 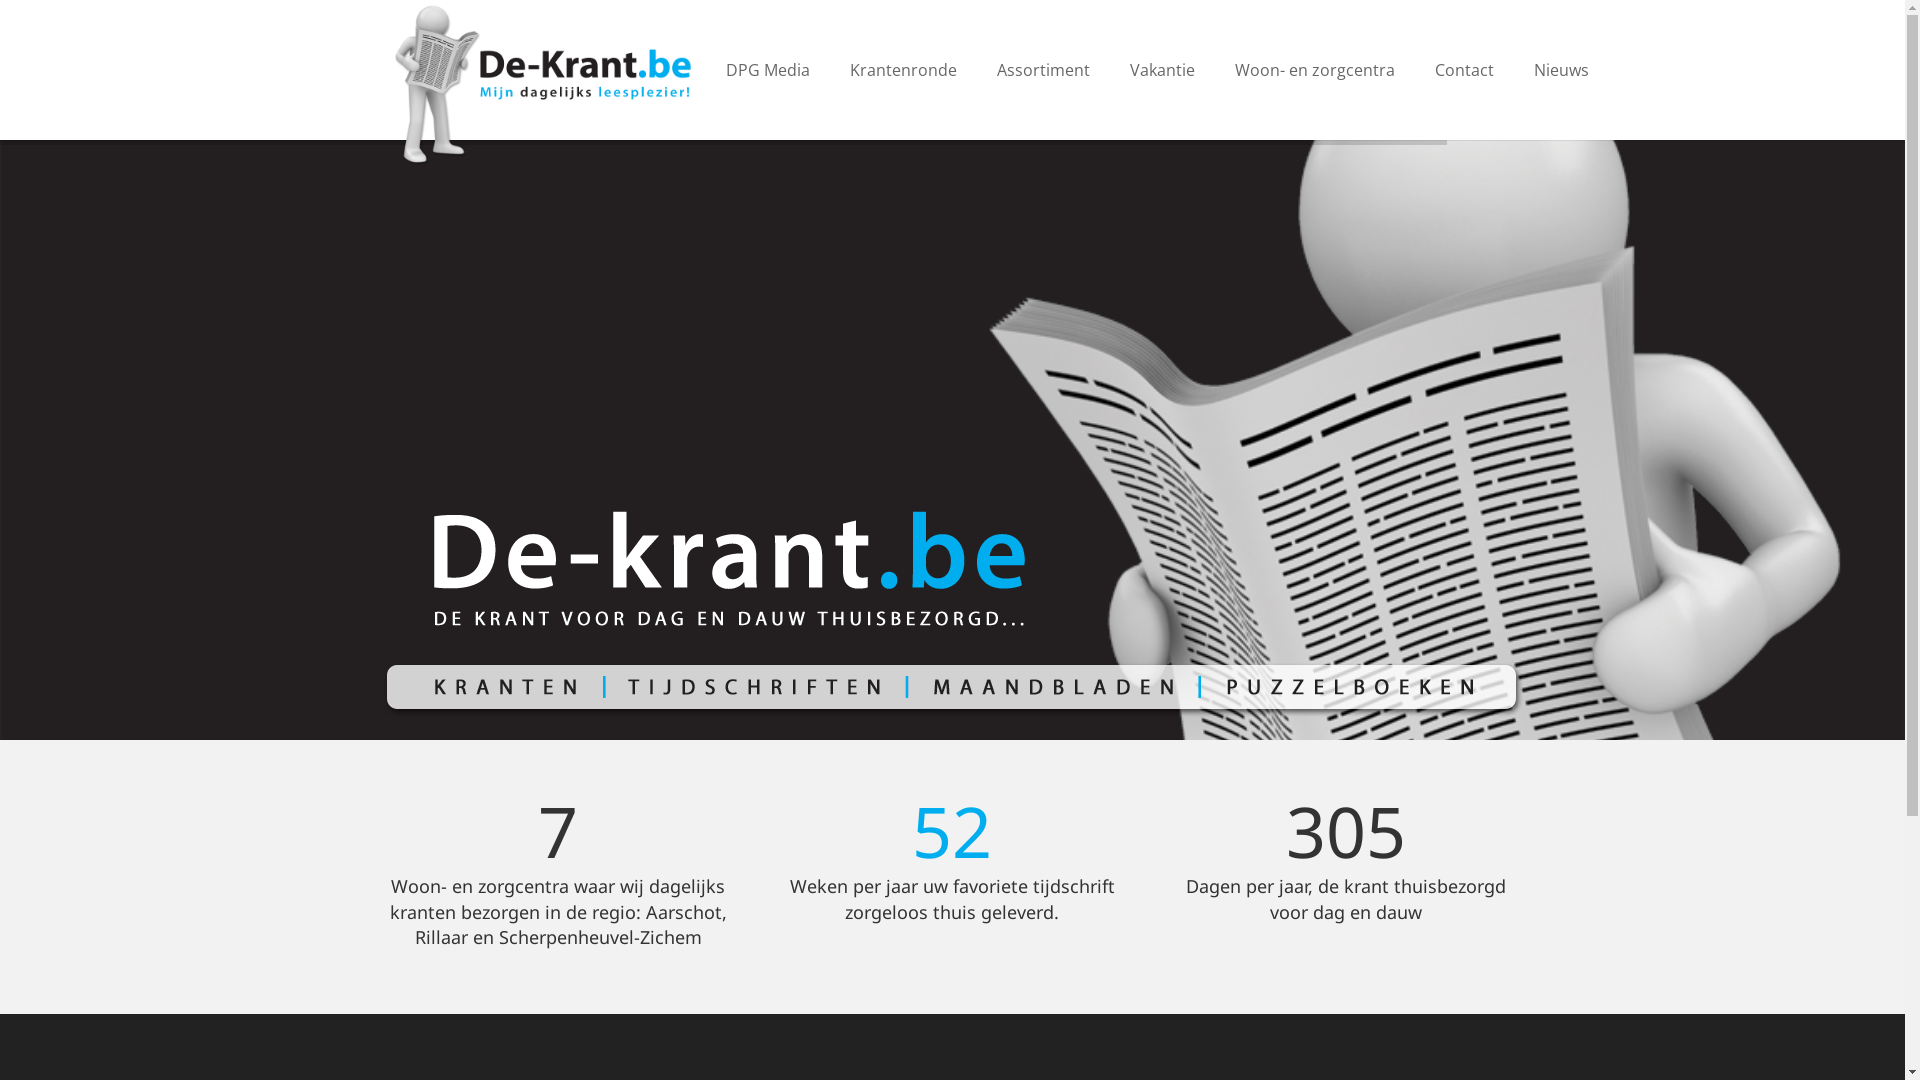 What do you see at coordinates (768, 70) in the screenshot?
I see `DPG Media` at bounding box center [768, 70].